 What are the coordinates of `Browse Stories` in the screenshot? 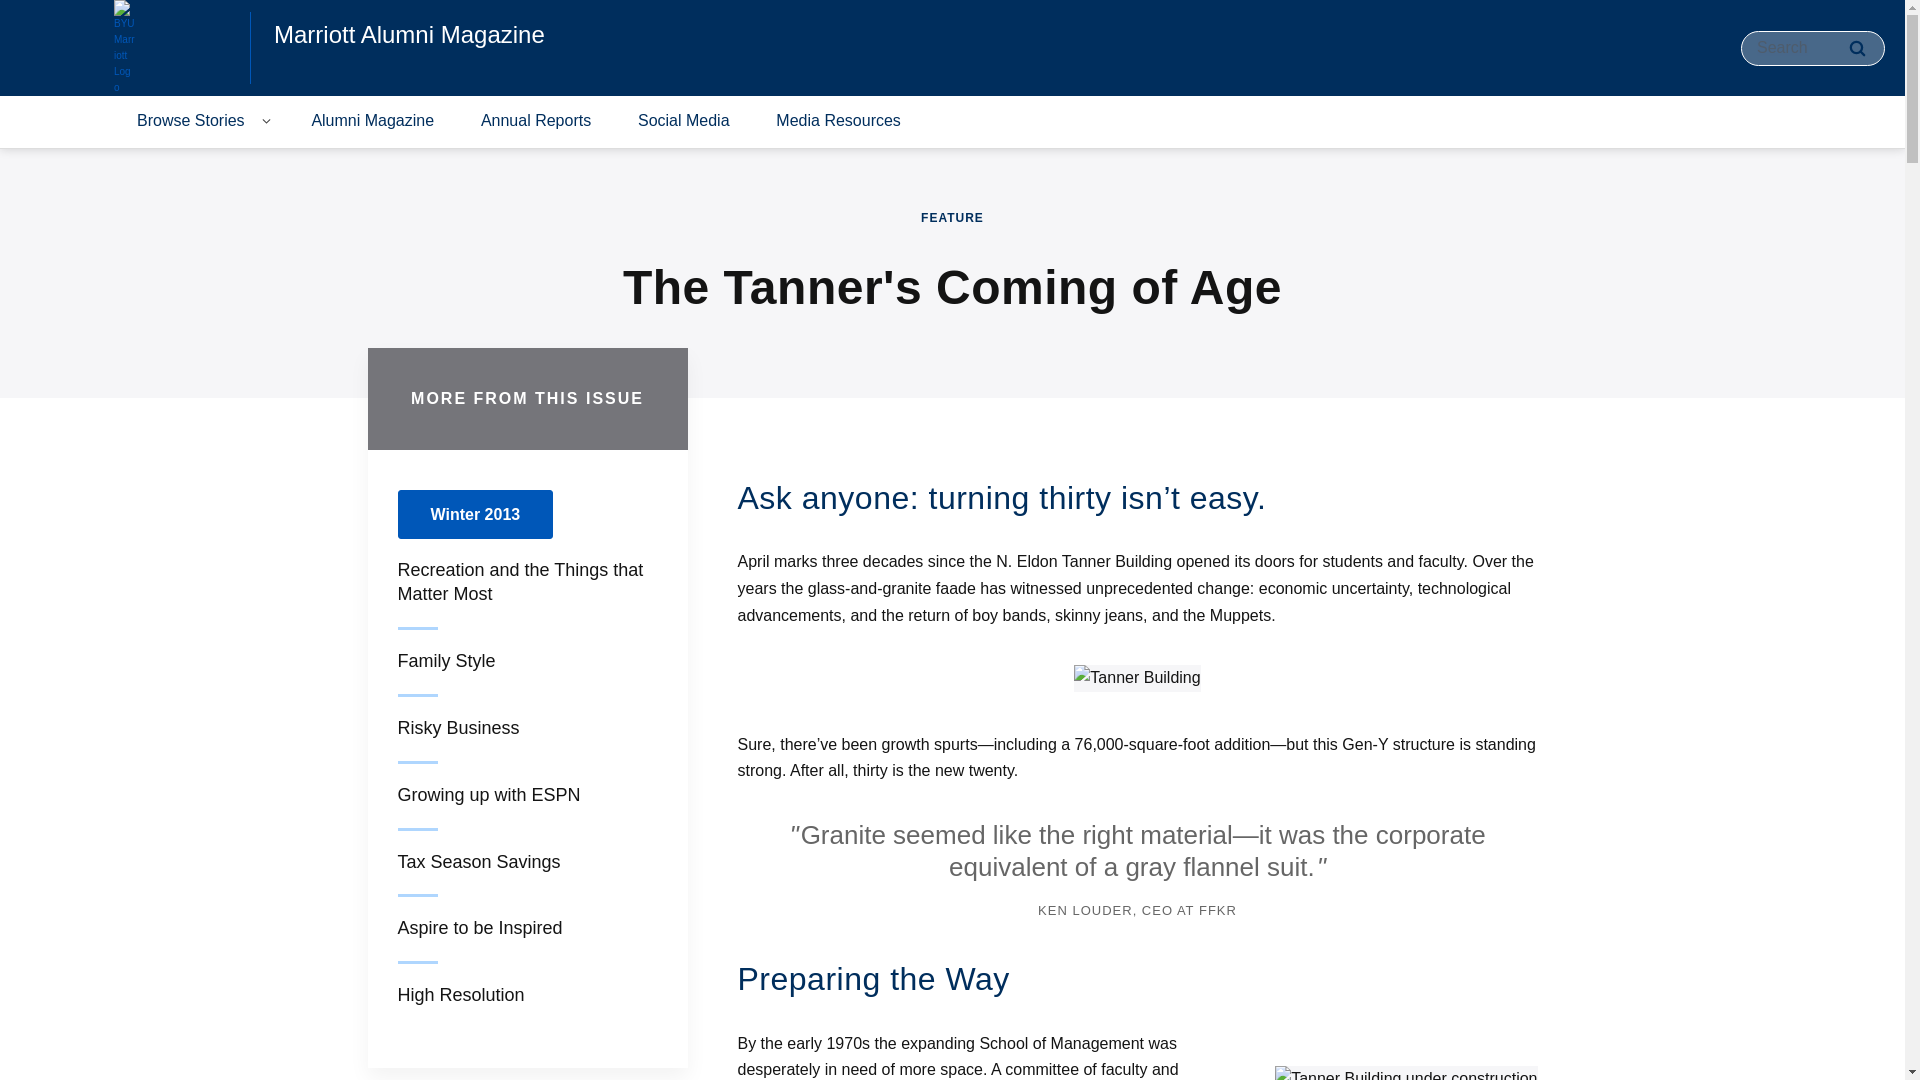 It's located at (190, 122).